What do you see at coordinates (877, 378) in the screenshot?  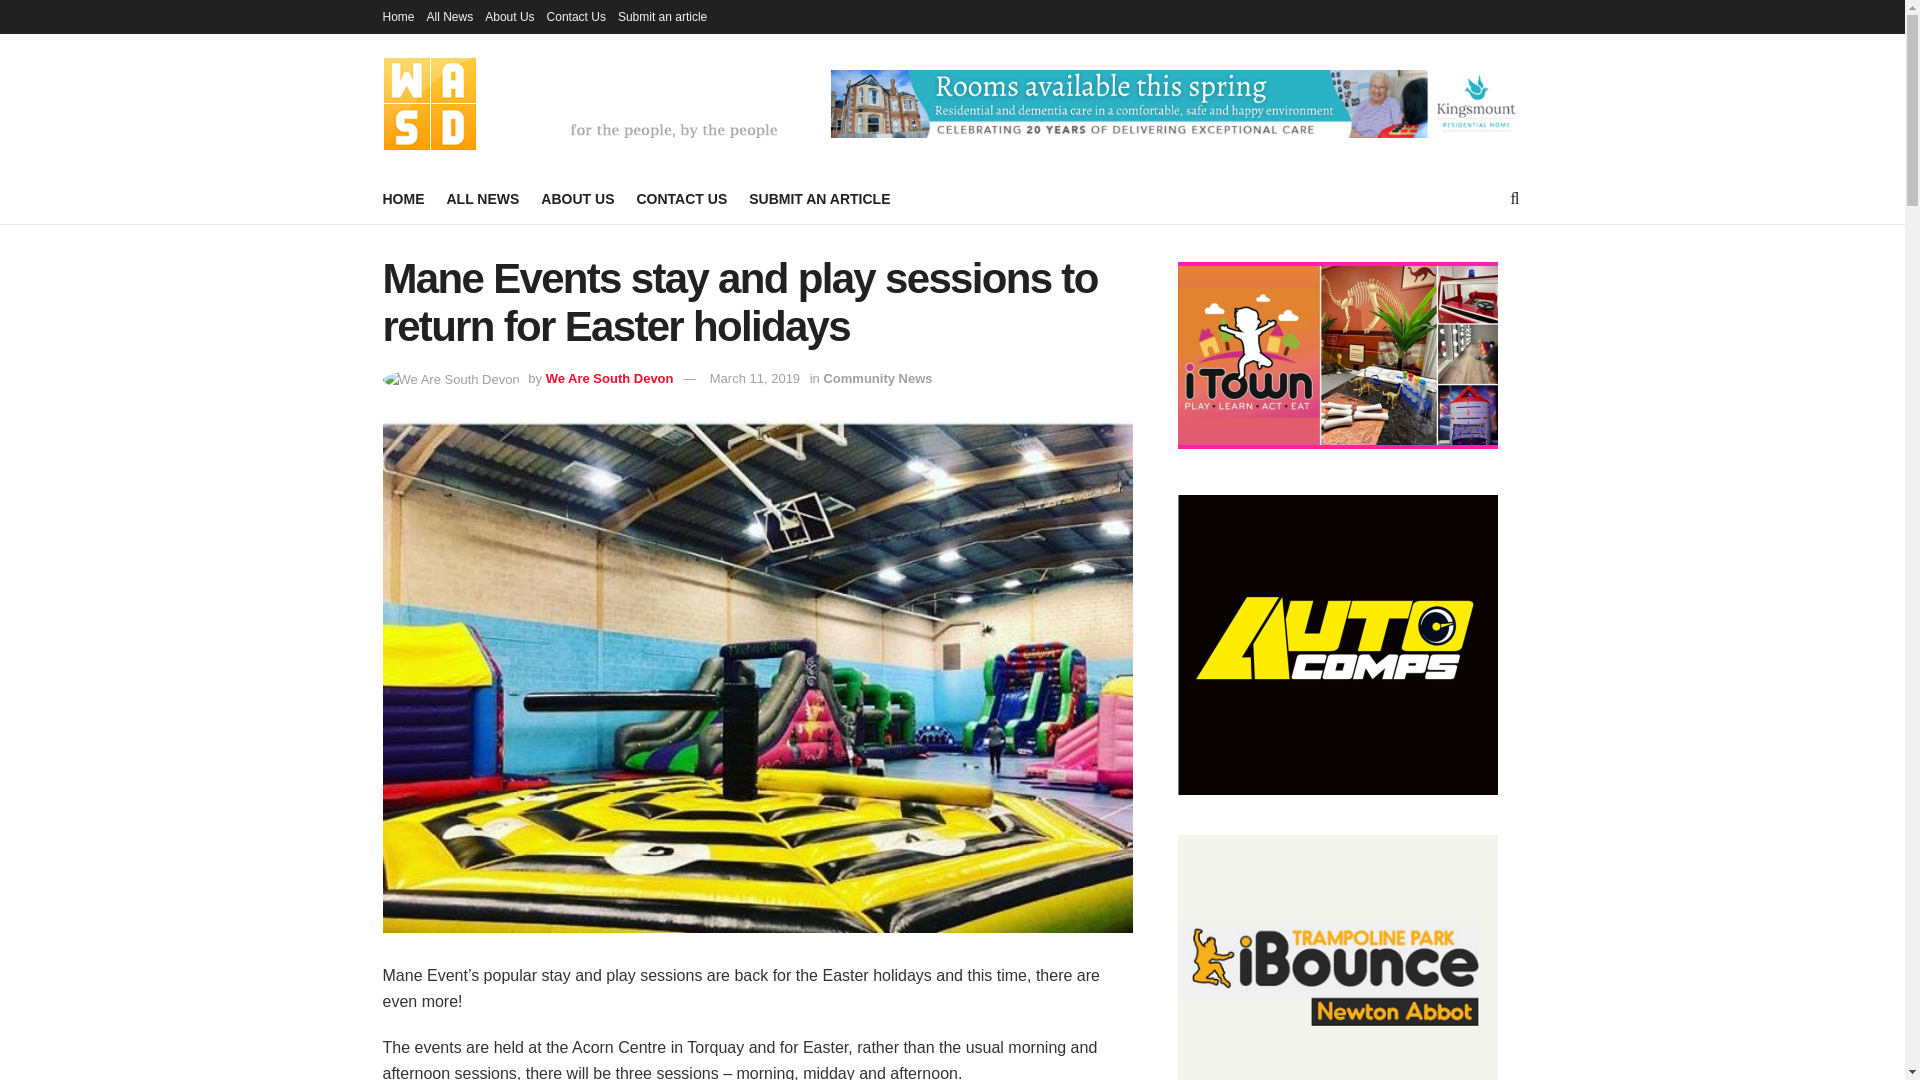 I see `Community News` at bounding box center [877, 378].